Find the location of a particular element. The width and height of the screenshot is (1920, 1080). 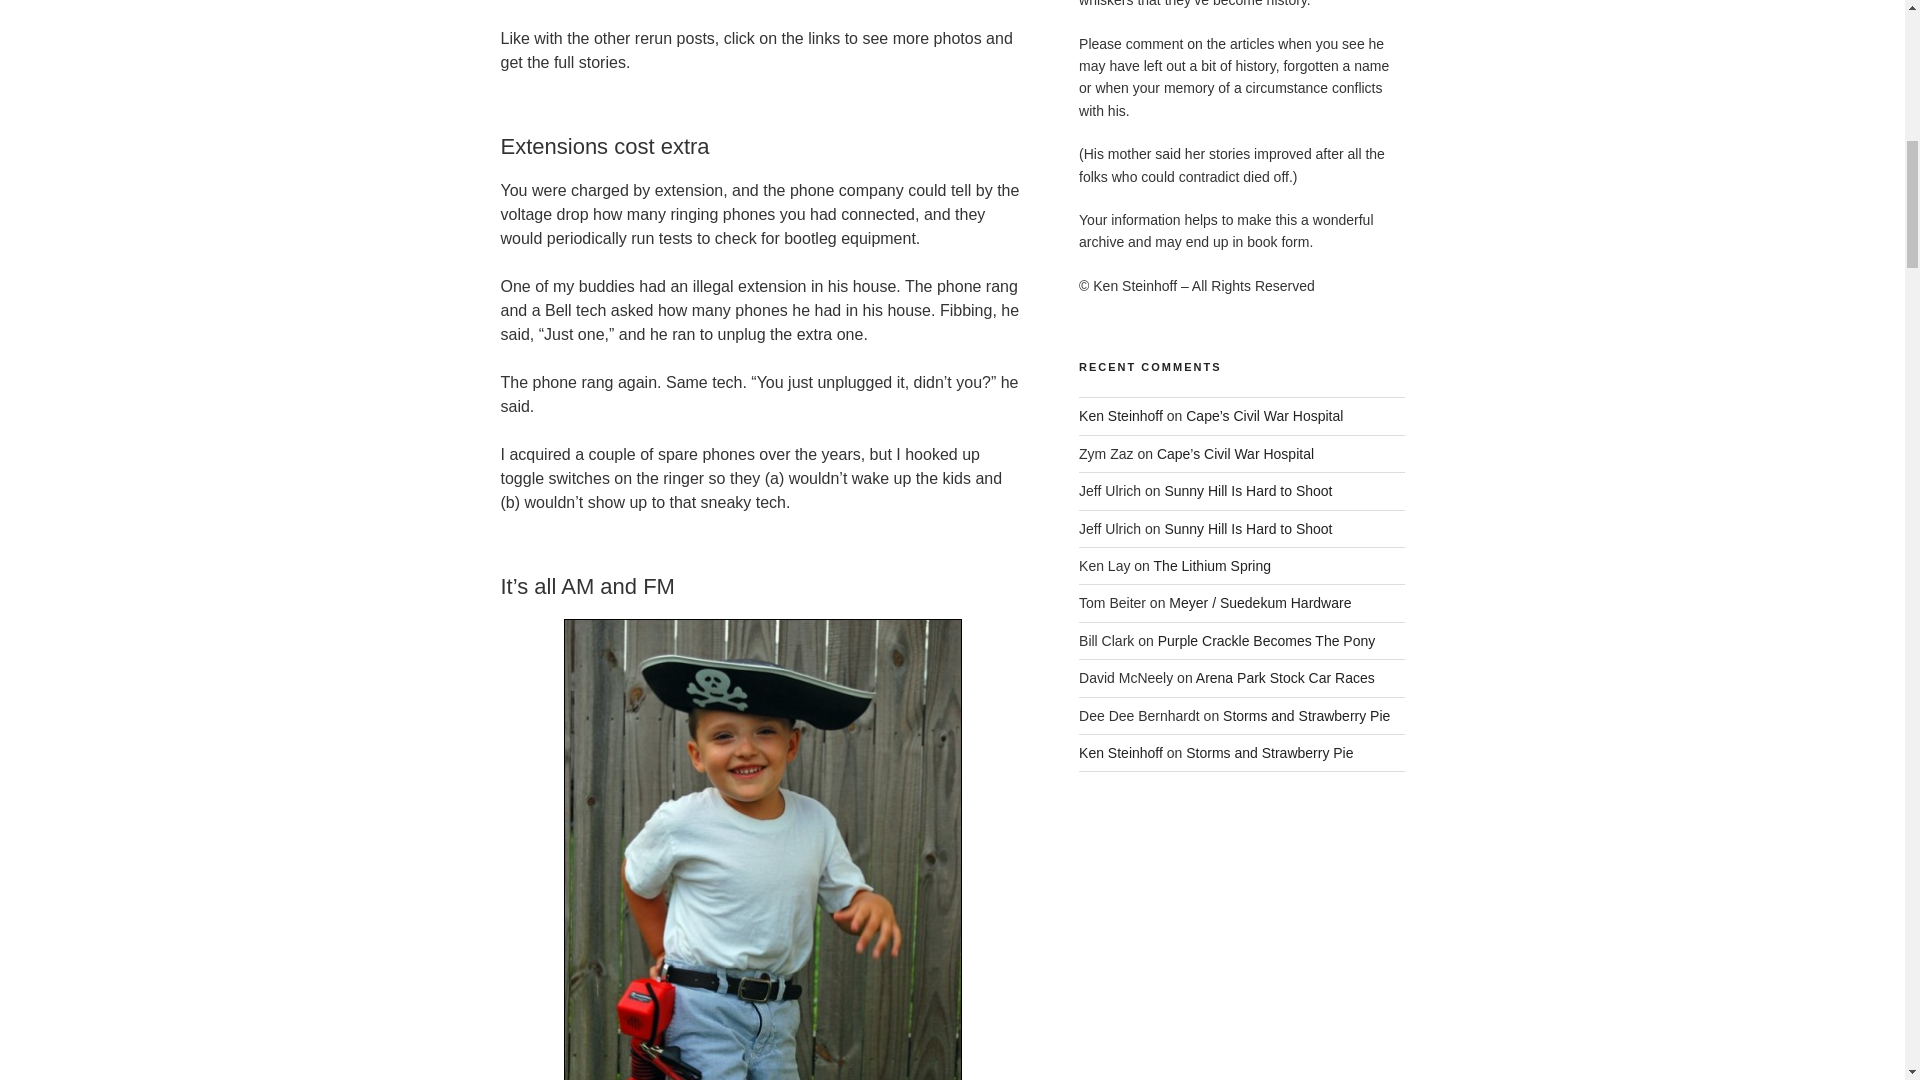

Ken Steinhoff is located at coordinates (1121, 753).